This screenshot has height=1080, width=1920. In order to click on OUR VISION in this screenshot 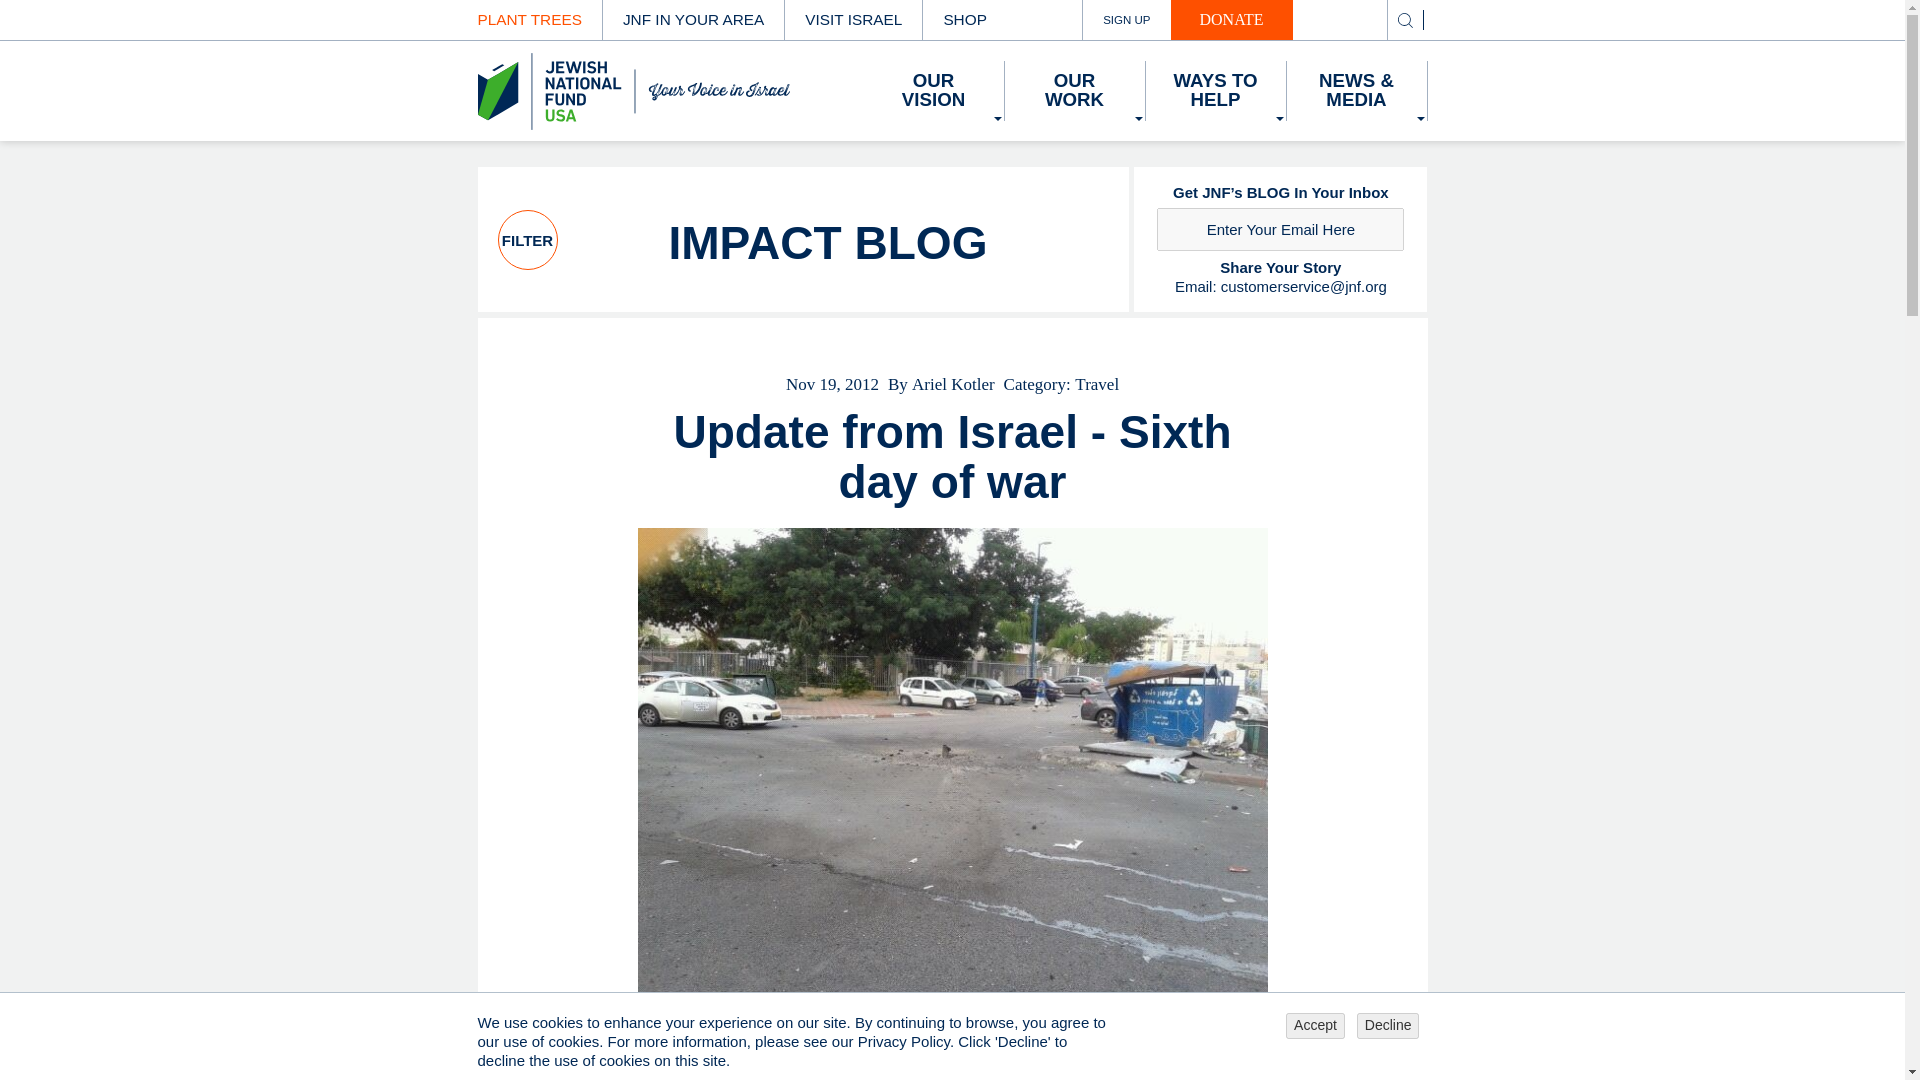, I will do `click(934, 90)`.